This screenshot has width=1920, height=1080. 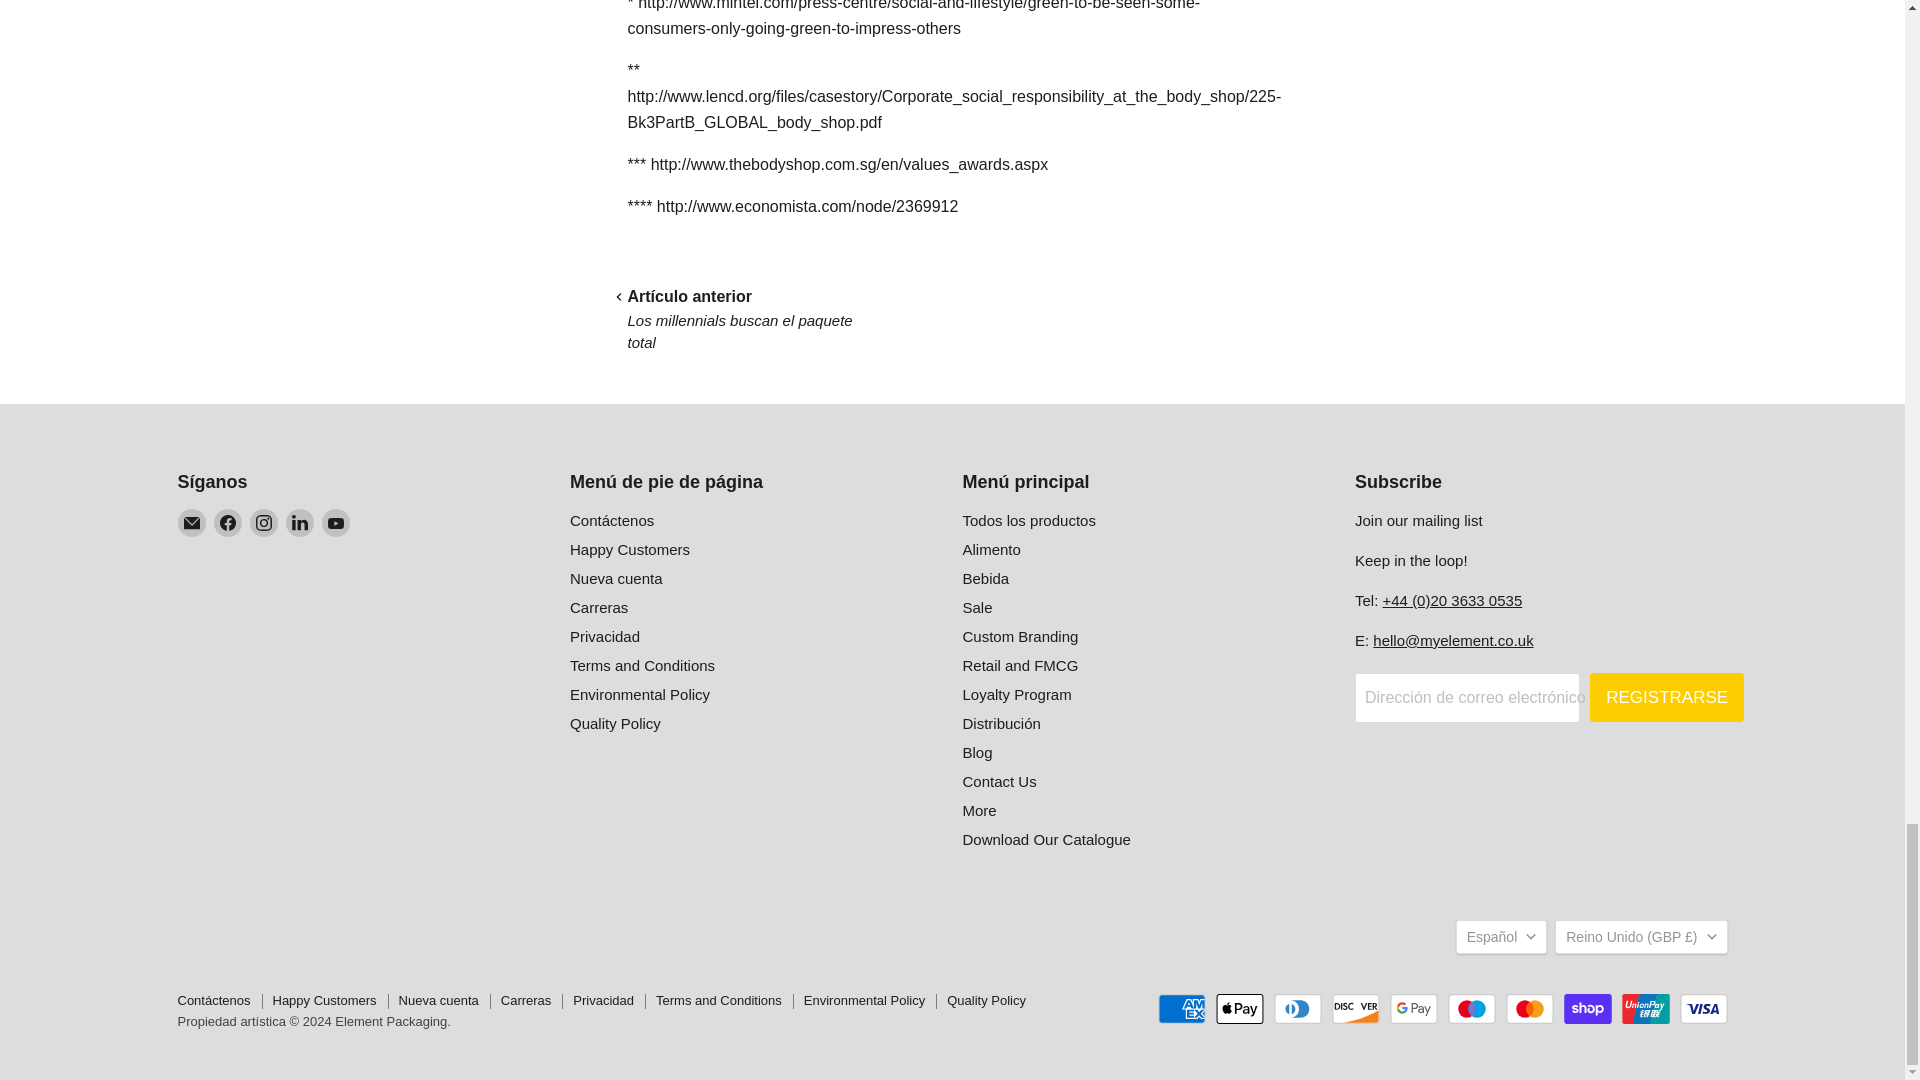 I want to click on Instagram, so click(x=264, y=522).